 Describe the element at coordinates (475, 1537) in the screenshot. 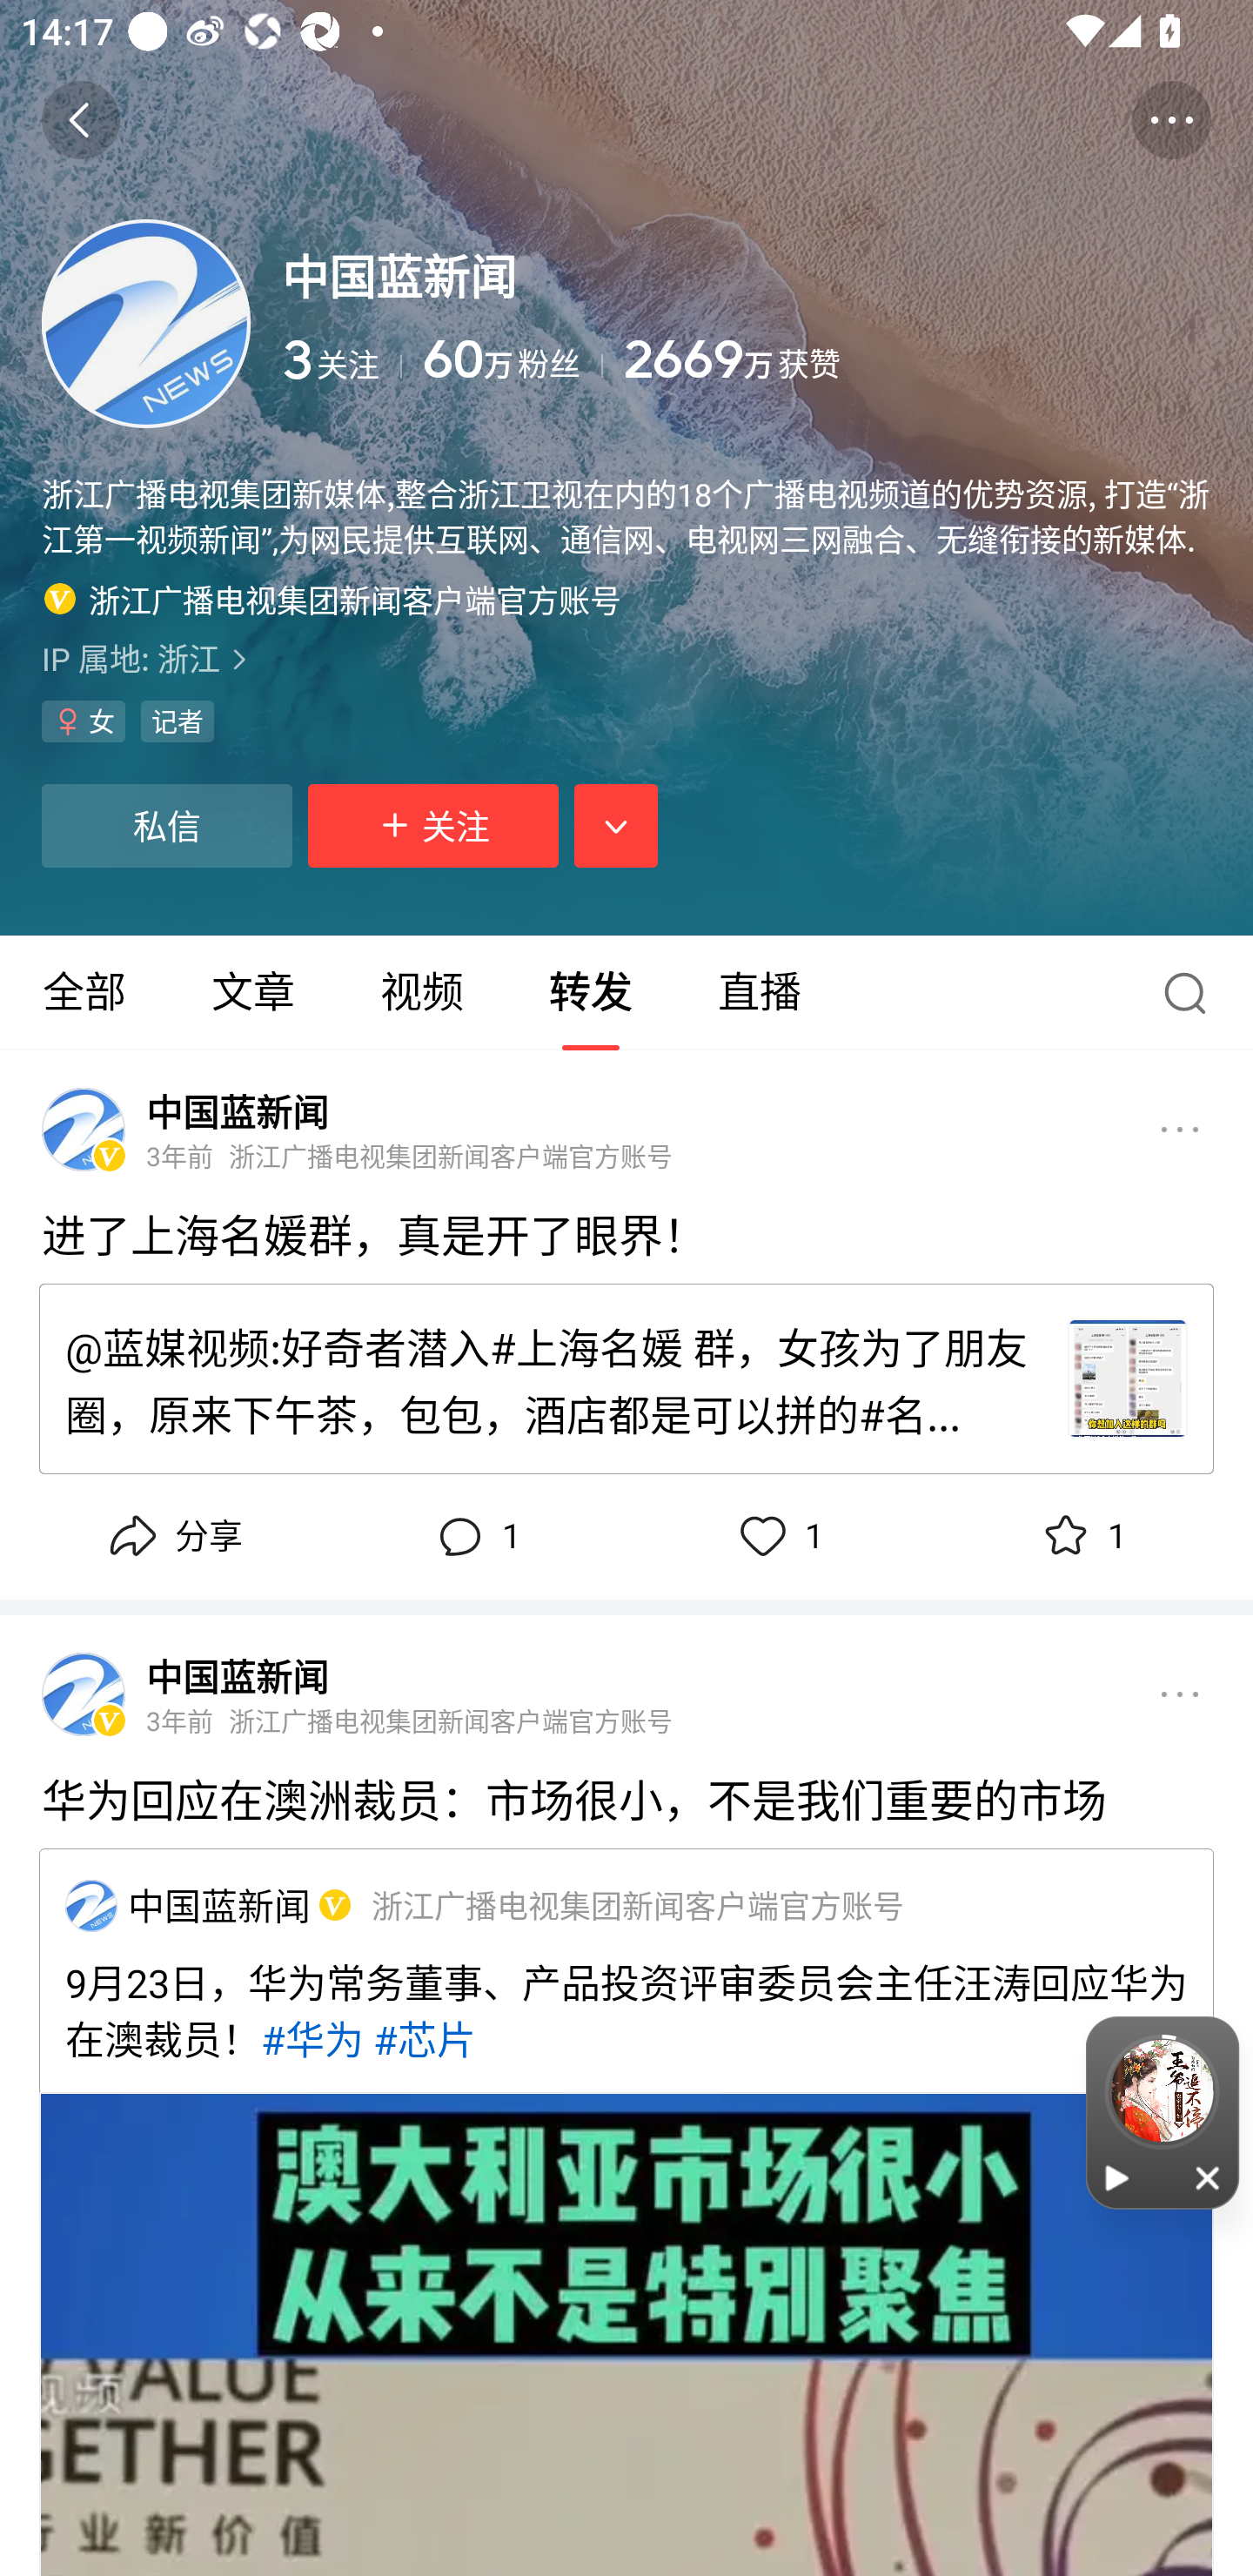

I see `评论,1 1` at that location.